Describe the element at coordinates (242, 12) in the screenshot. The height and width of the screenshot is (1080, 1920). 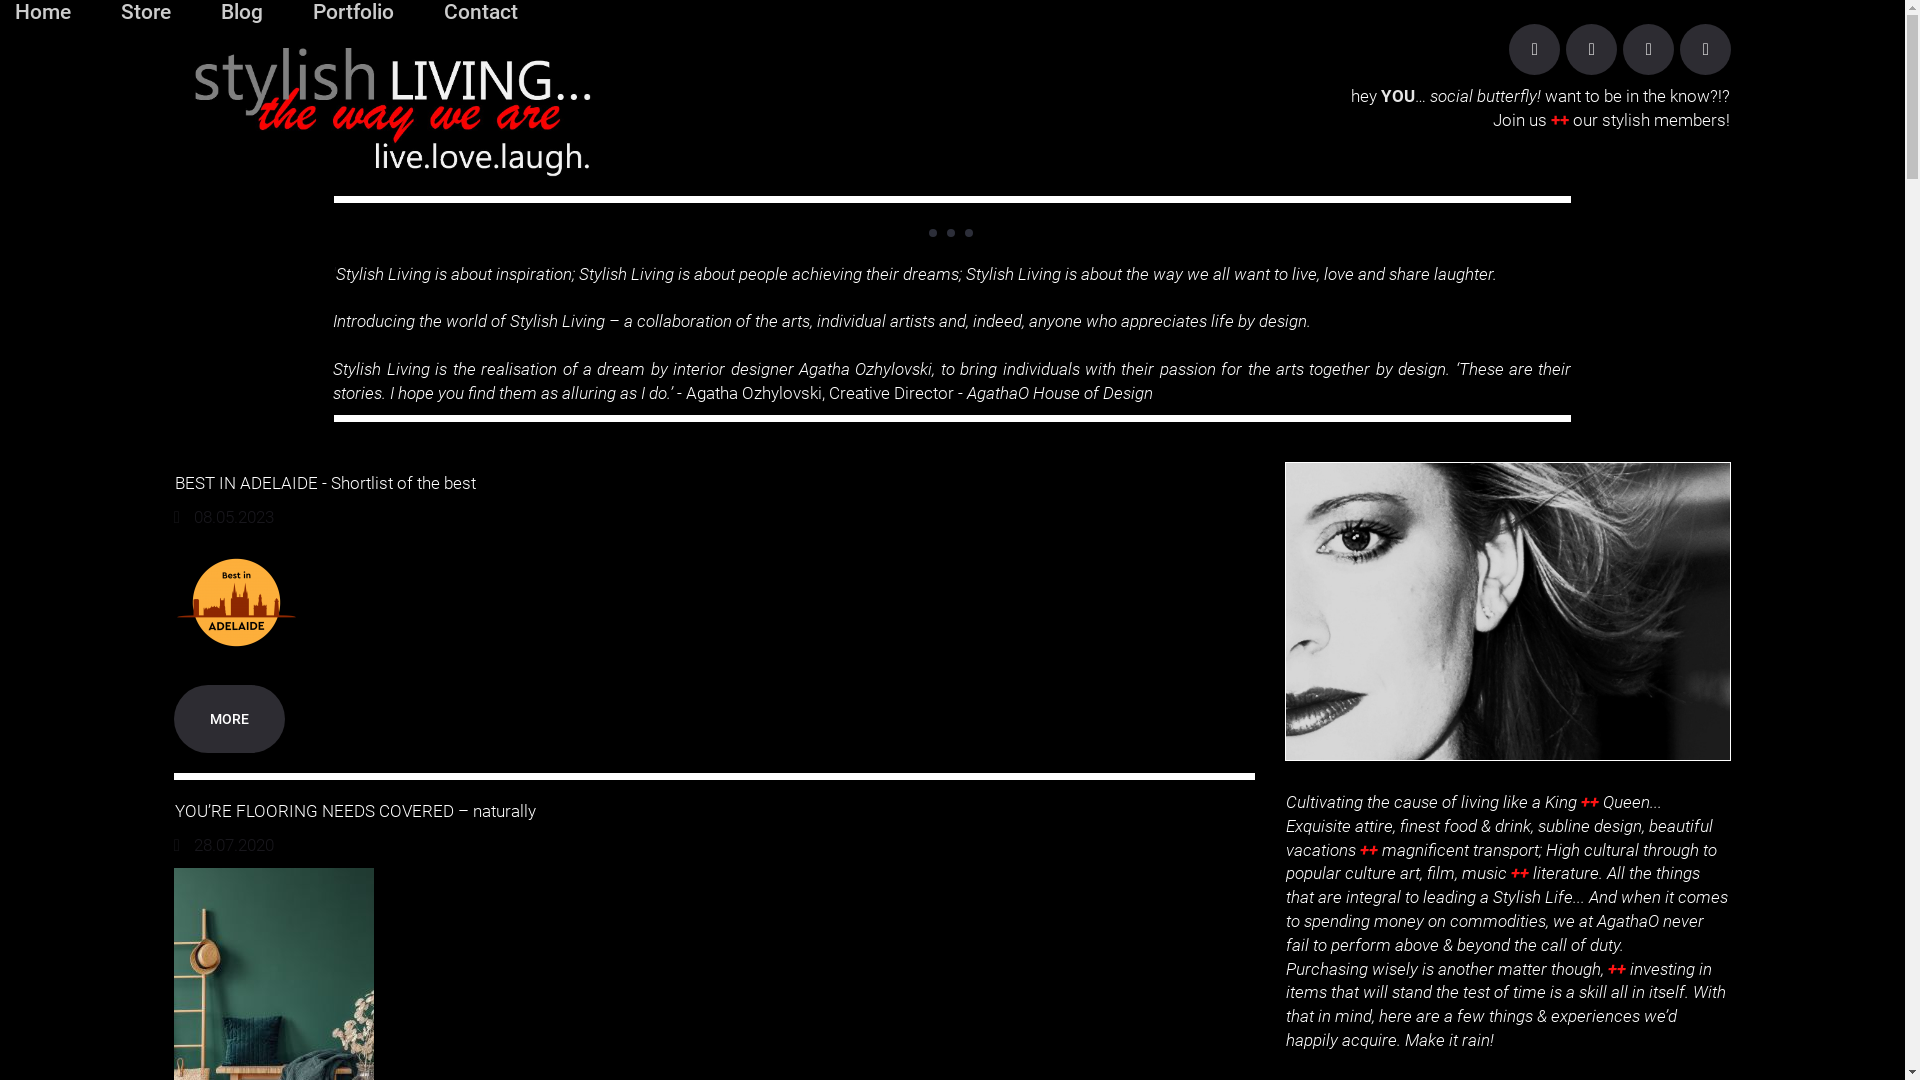
I see `Blog` at that location.